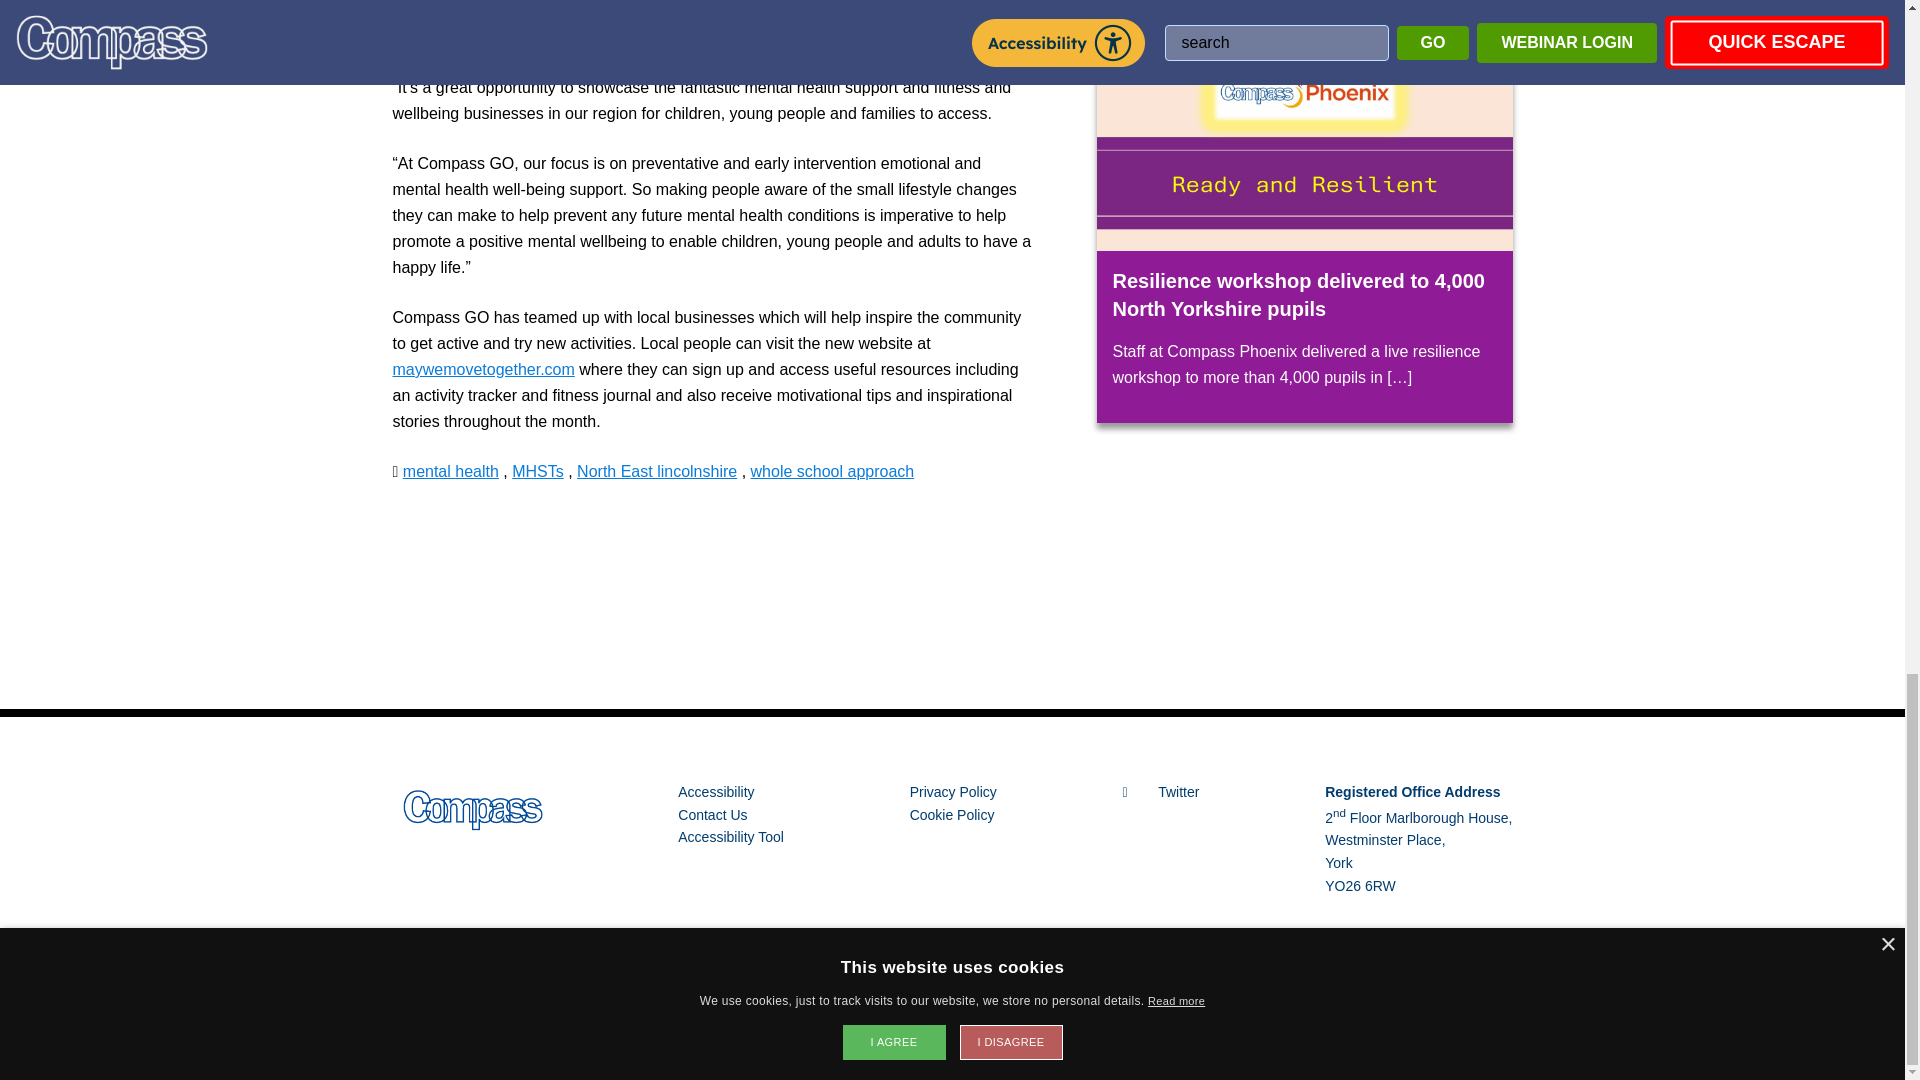 Image resolution: width=1920 pixels, height=1080 pixels. Describe the element at coordinates (538, 471) in the screenshot. I see `MHSTs` at that location.